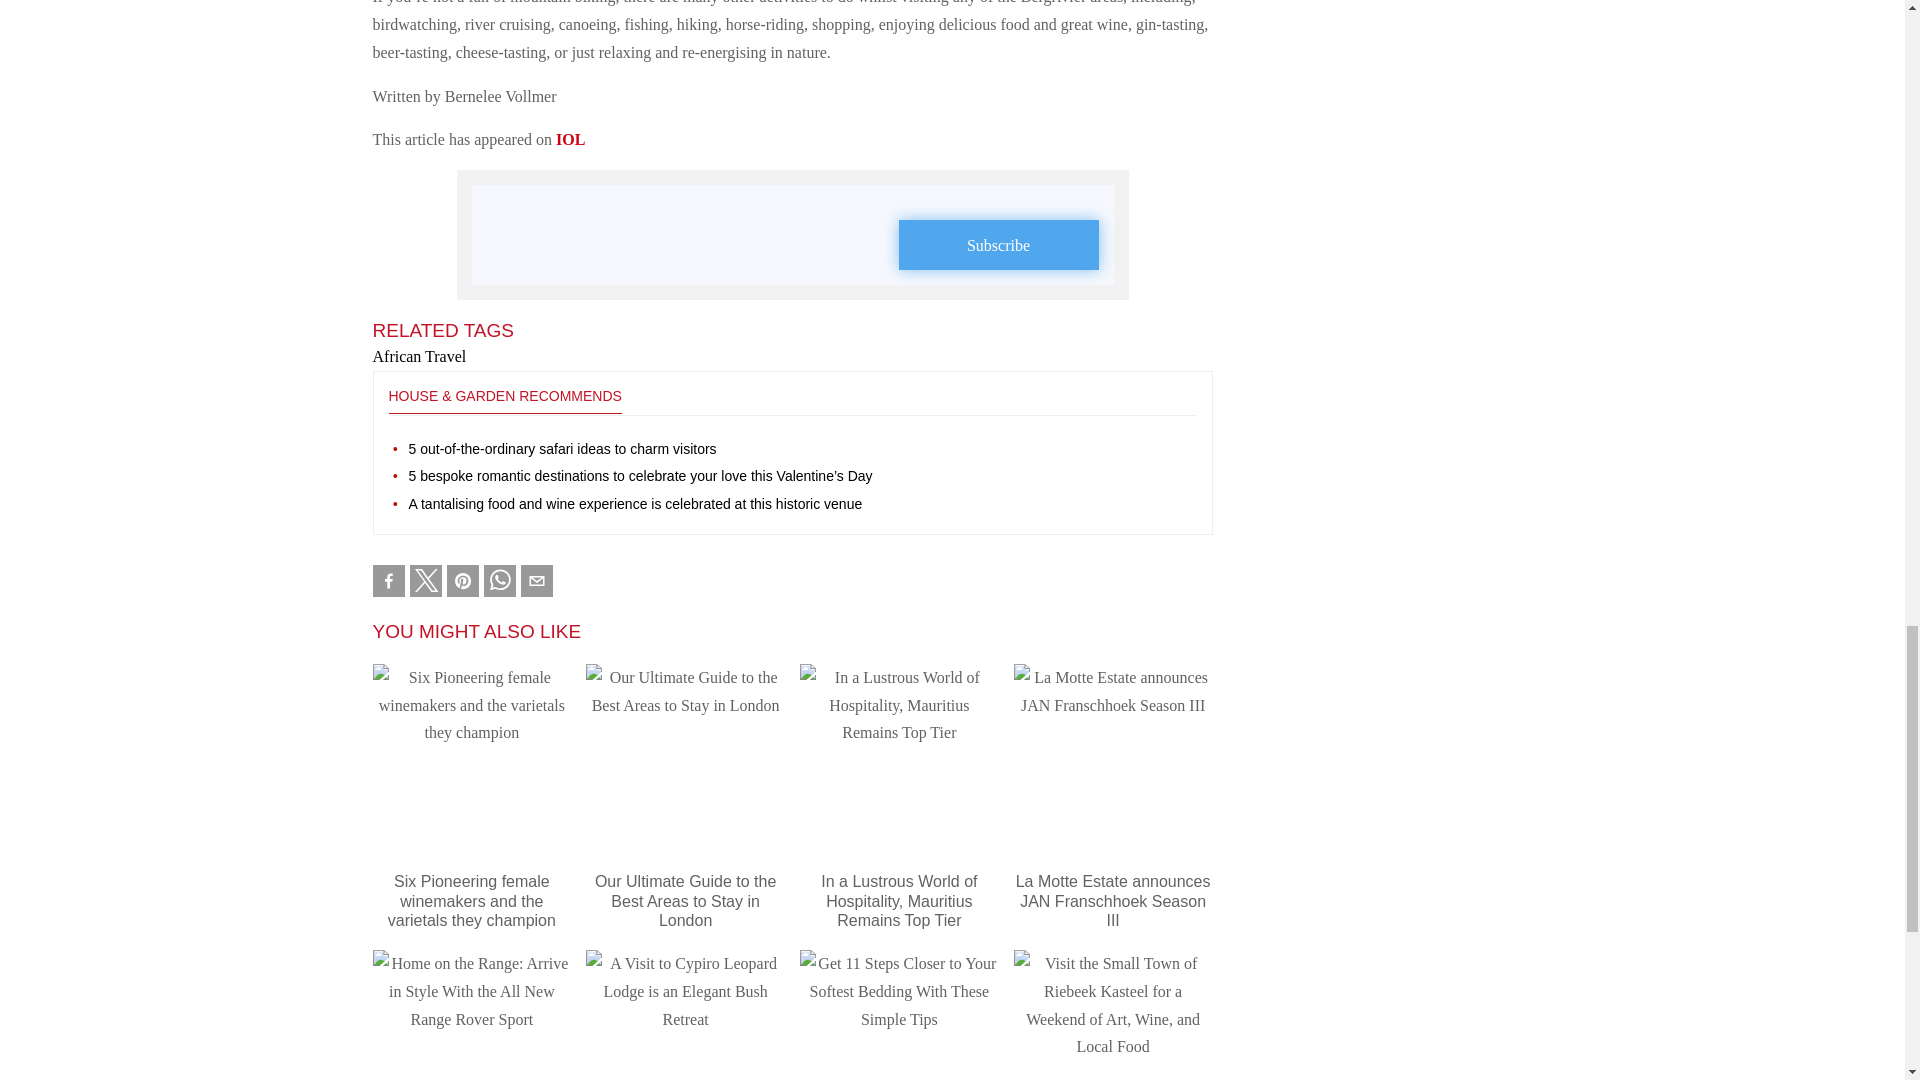 The width and height of the screenshot is (1920, 1080). Describe the element at coordinates (570, 138) in the screenshot. I see `IOL` at that location.